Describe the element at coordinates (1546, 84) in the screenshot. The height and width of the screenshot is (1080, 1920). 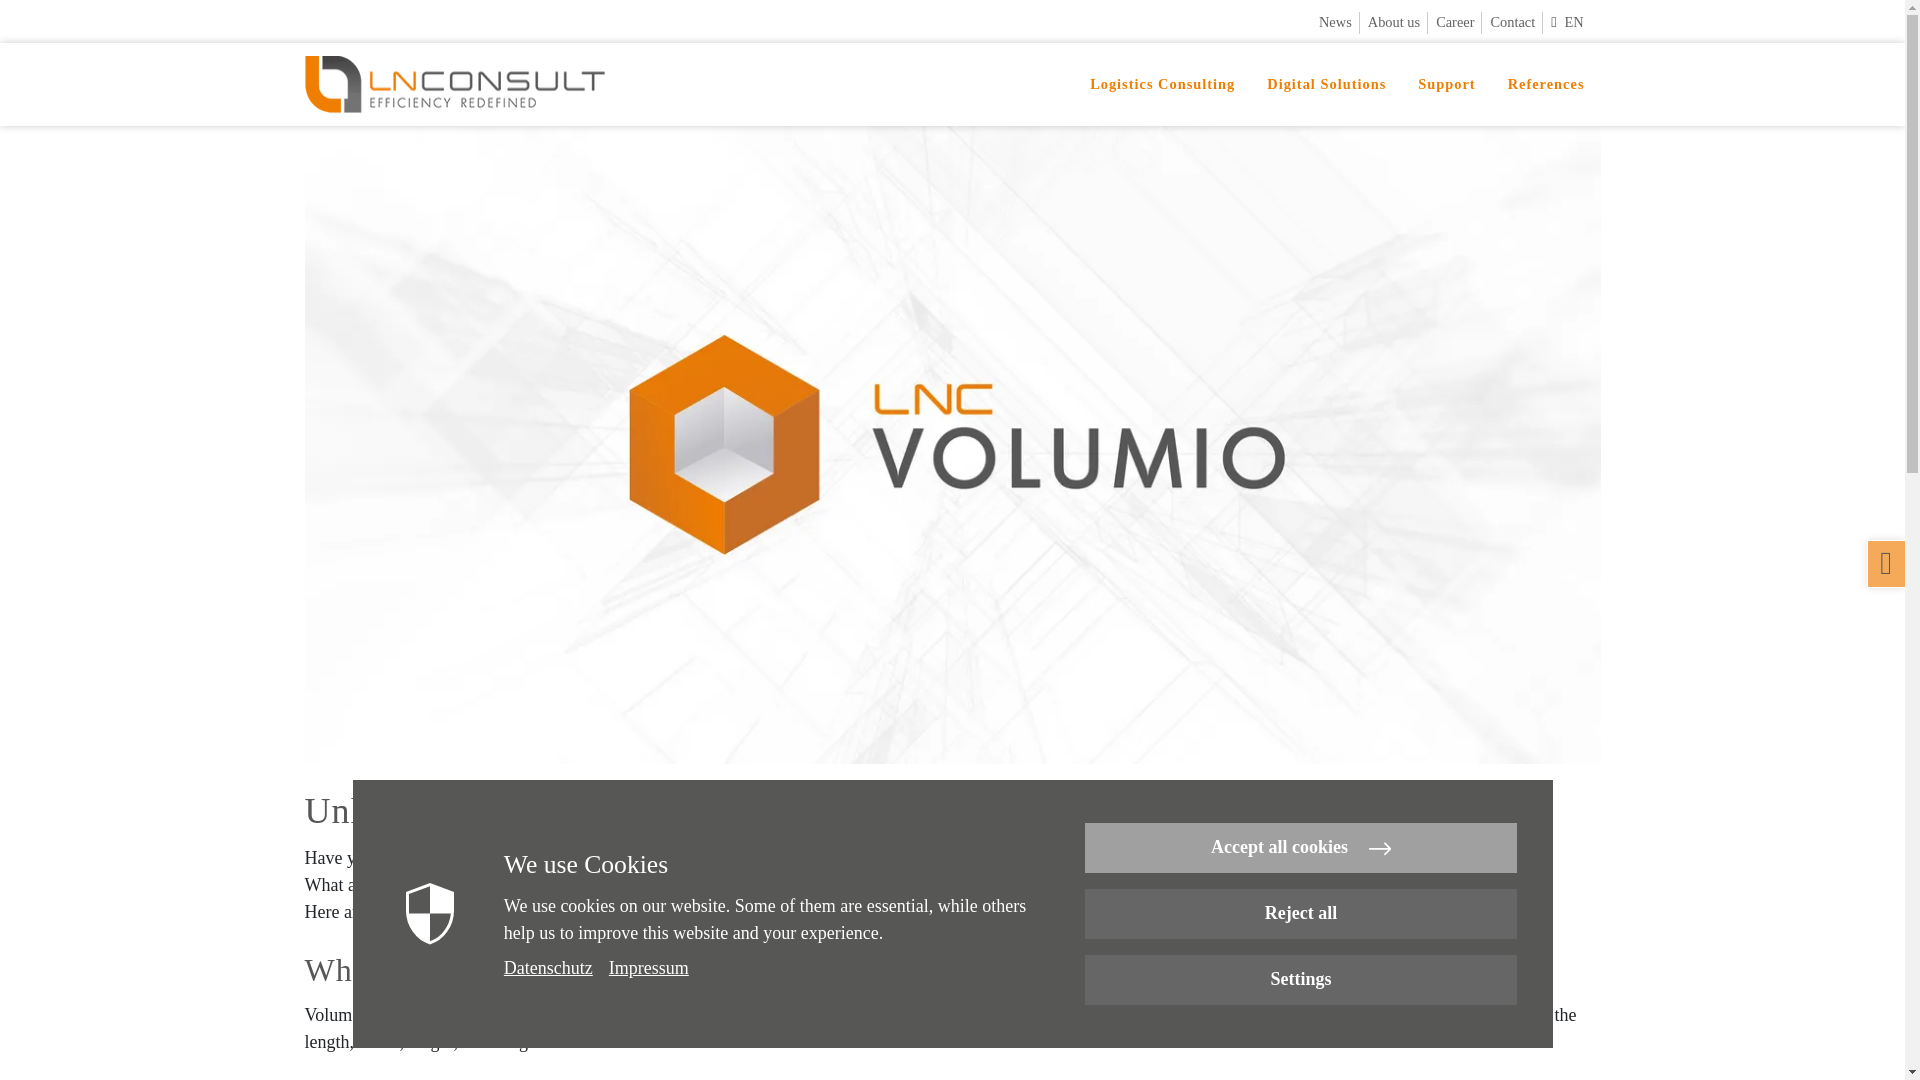
I see `References` at that location.